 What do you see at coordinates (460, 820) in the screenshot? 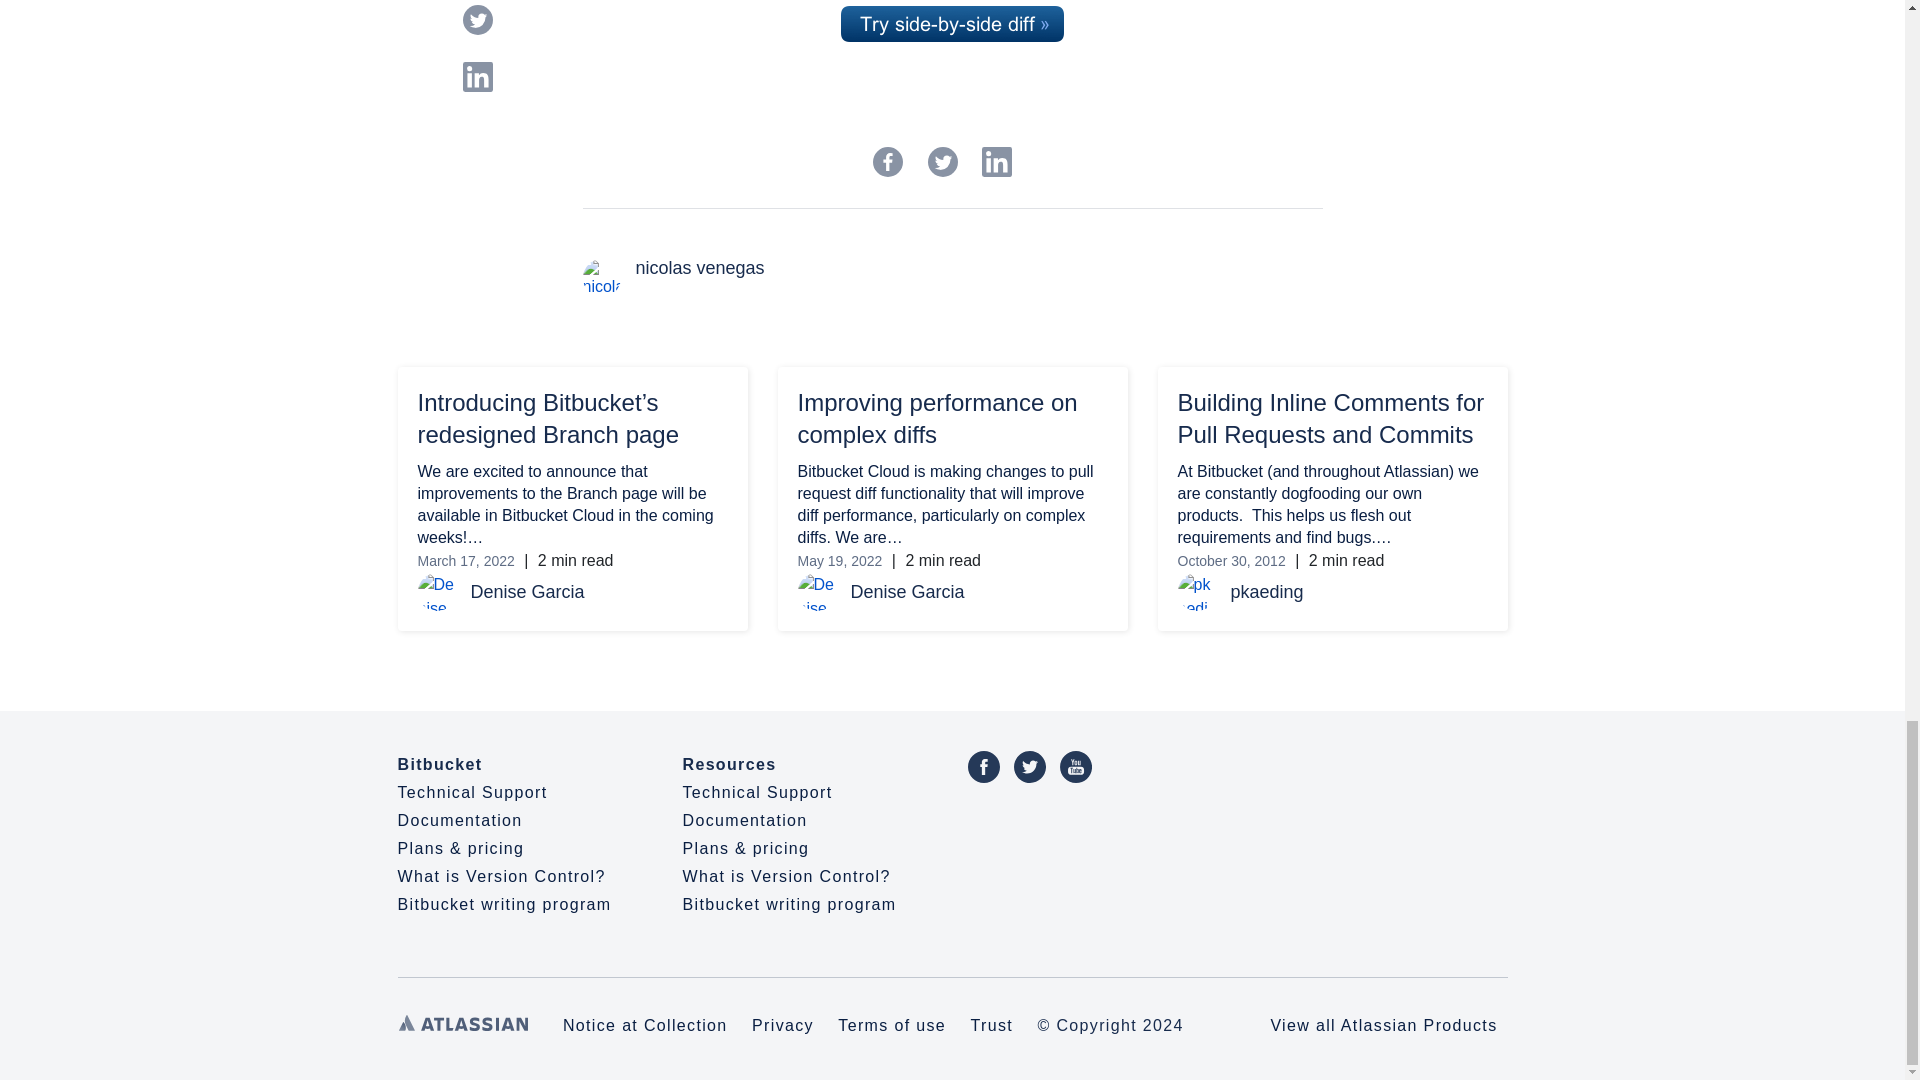
I see `Documentation` at bounding box center [460, 820].